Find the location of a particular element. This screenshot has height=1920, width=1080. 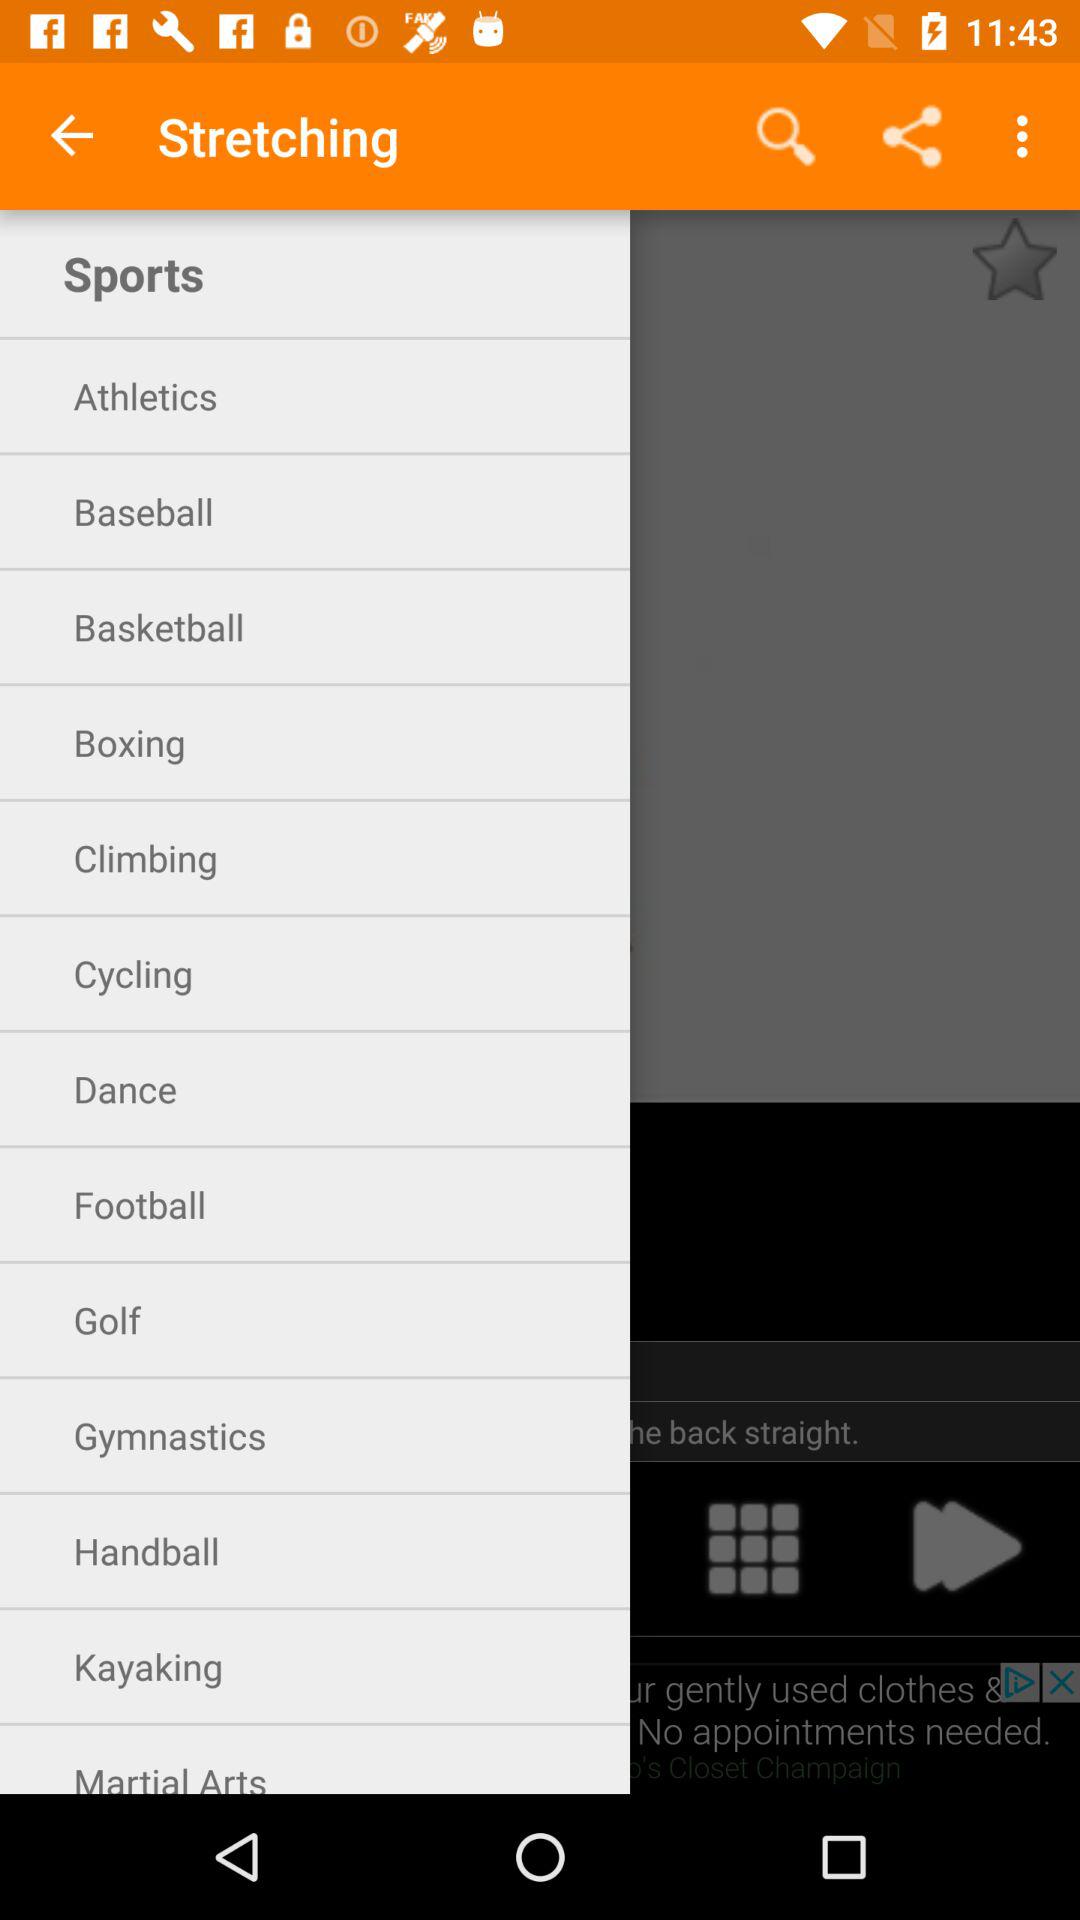

select this option is located at coordinates (114, 1548).